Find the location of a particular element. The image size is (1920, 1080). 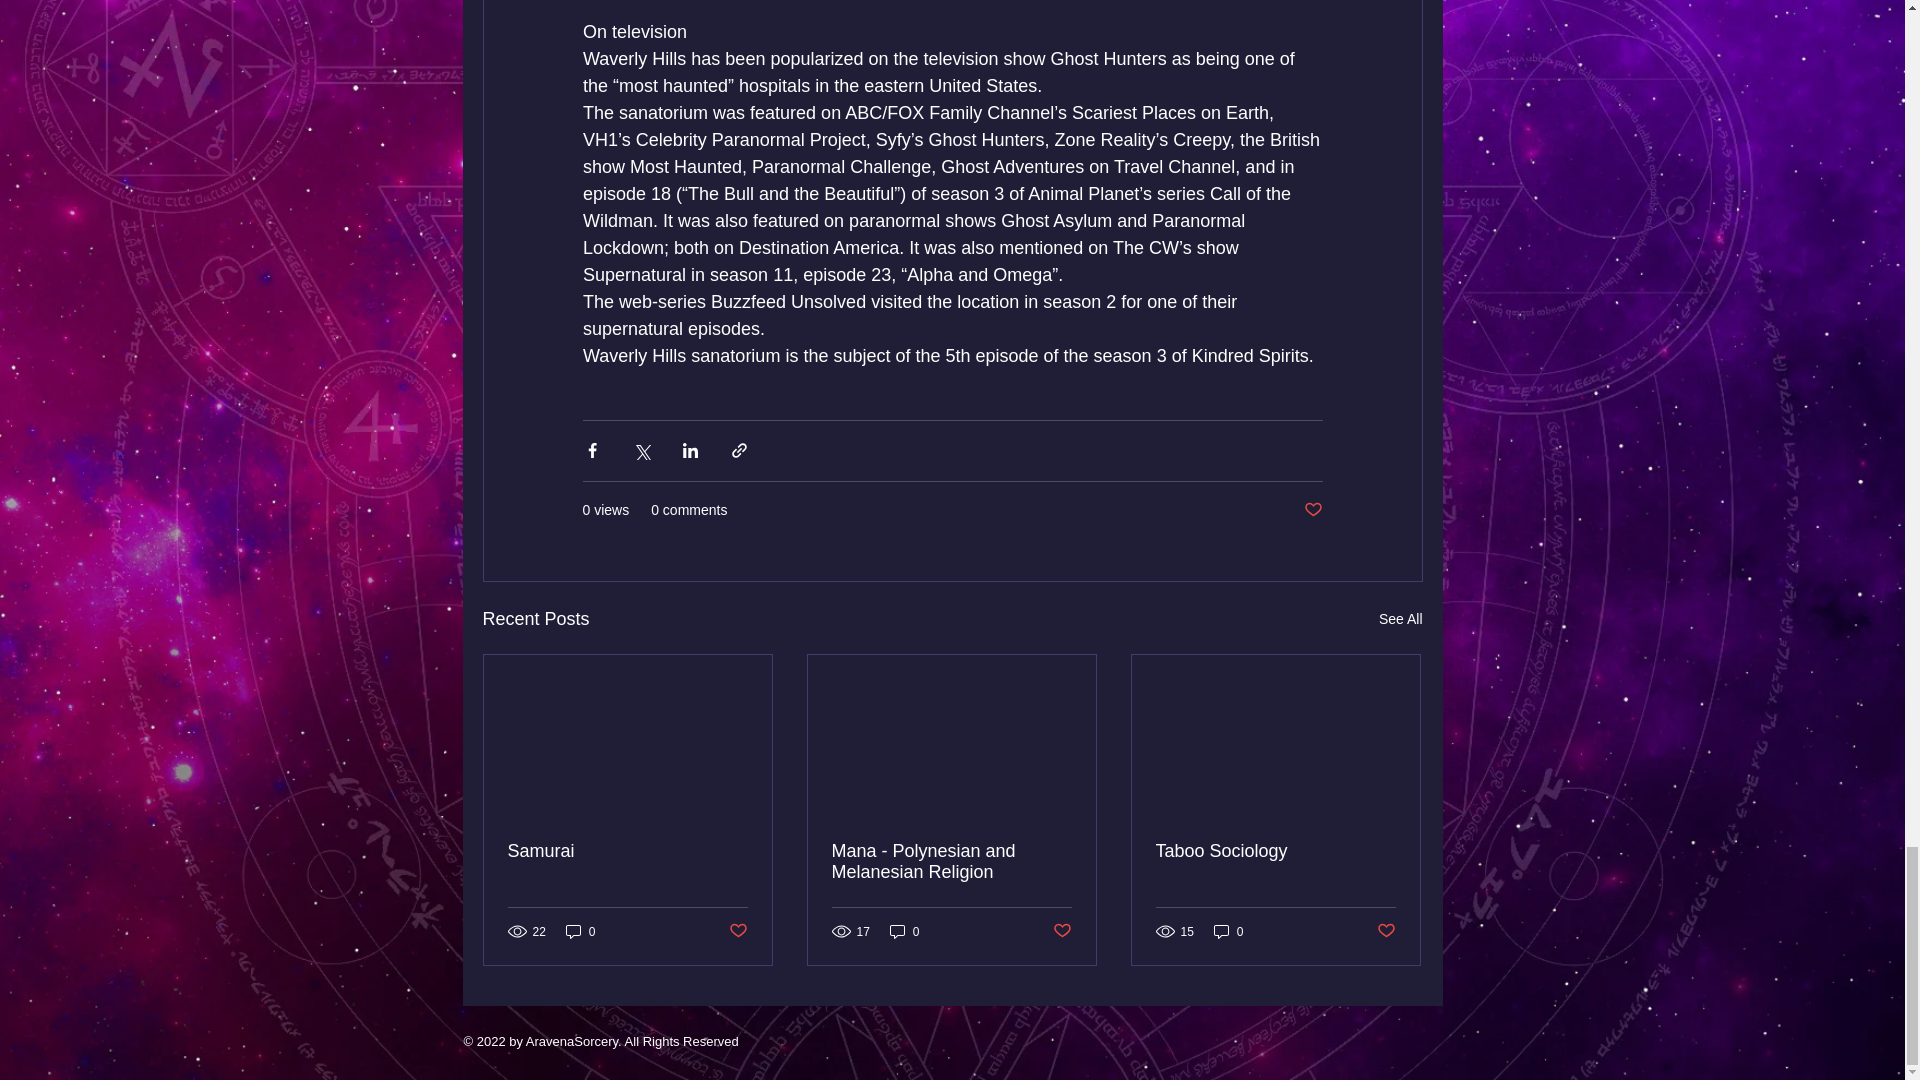

0 is located at coordinates (580, 931).